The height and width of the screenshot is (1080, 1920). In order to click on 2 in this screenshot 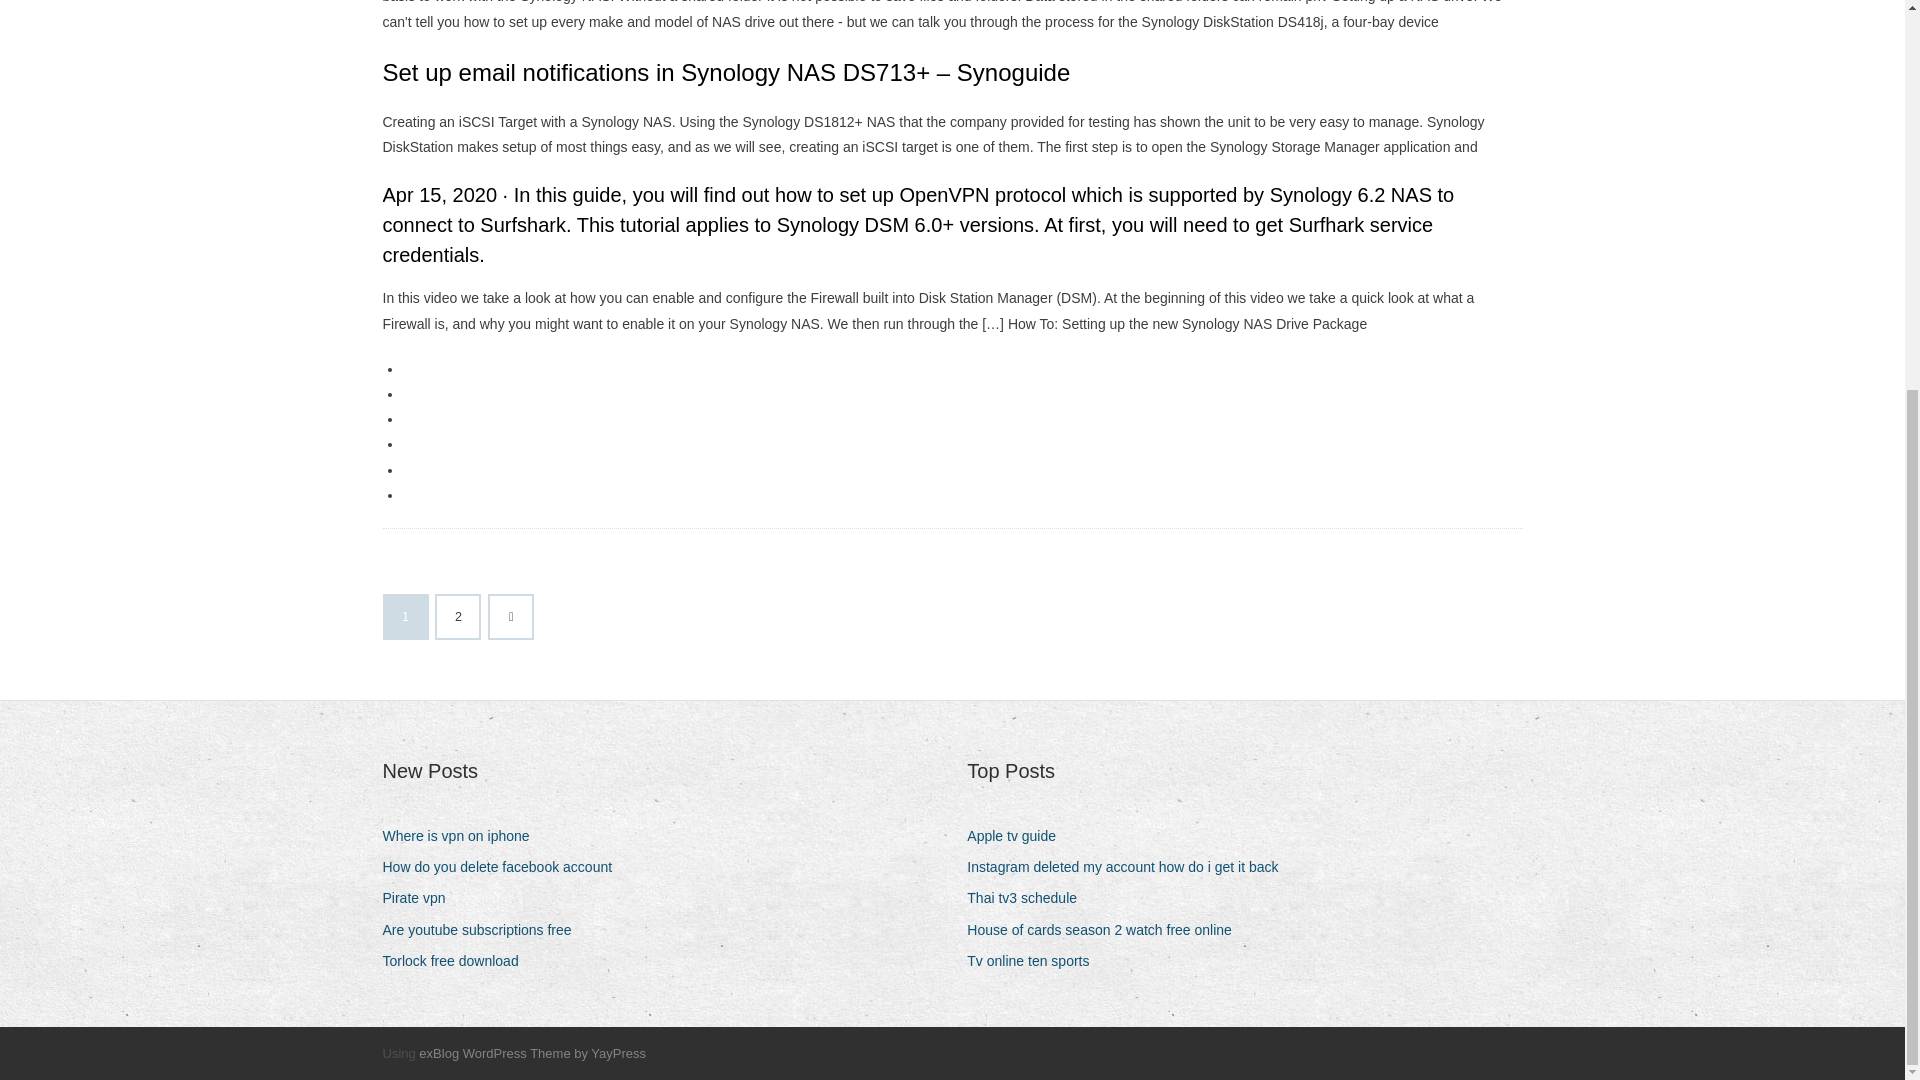, I will do `click(458, 617)`.